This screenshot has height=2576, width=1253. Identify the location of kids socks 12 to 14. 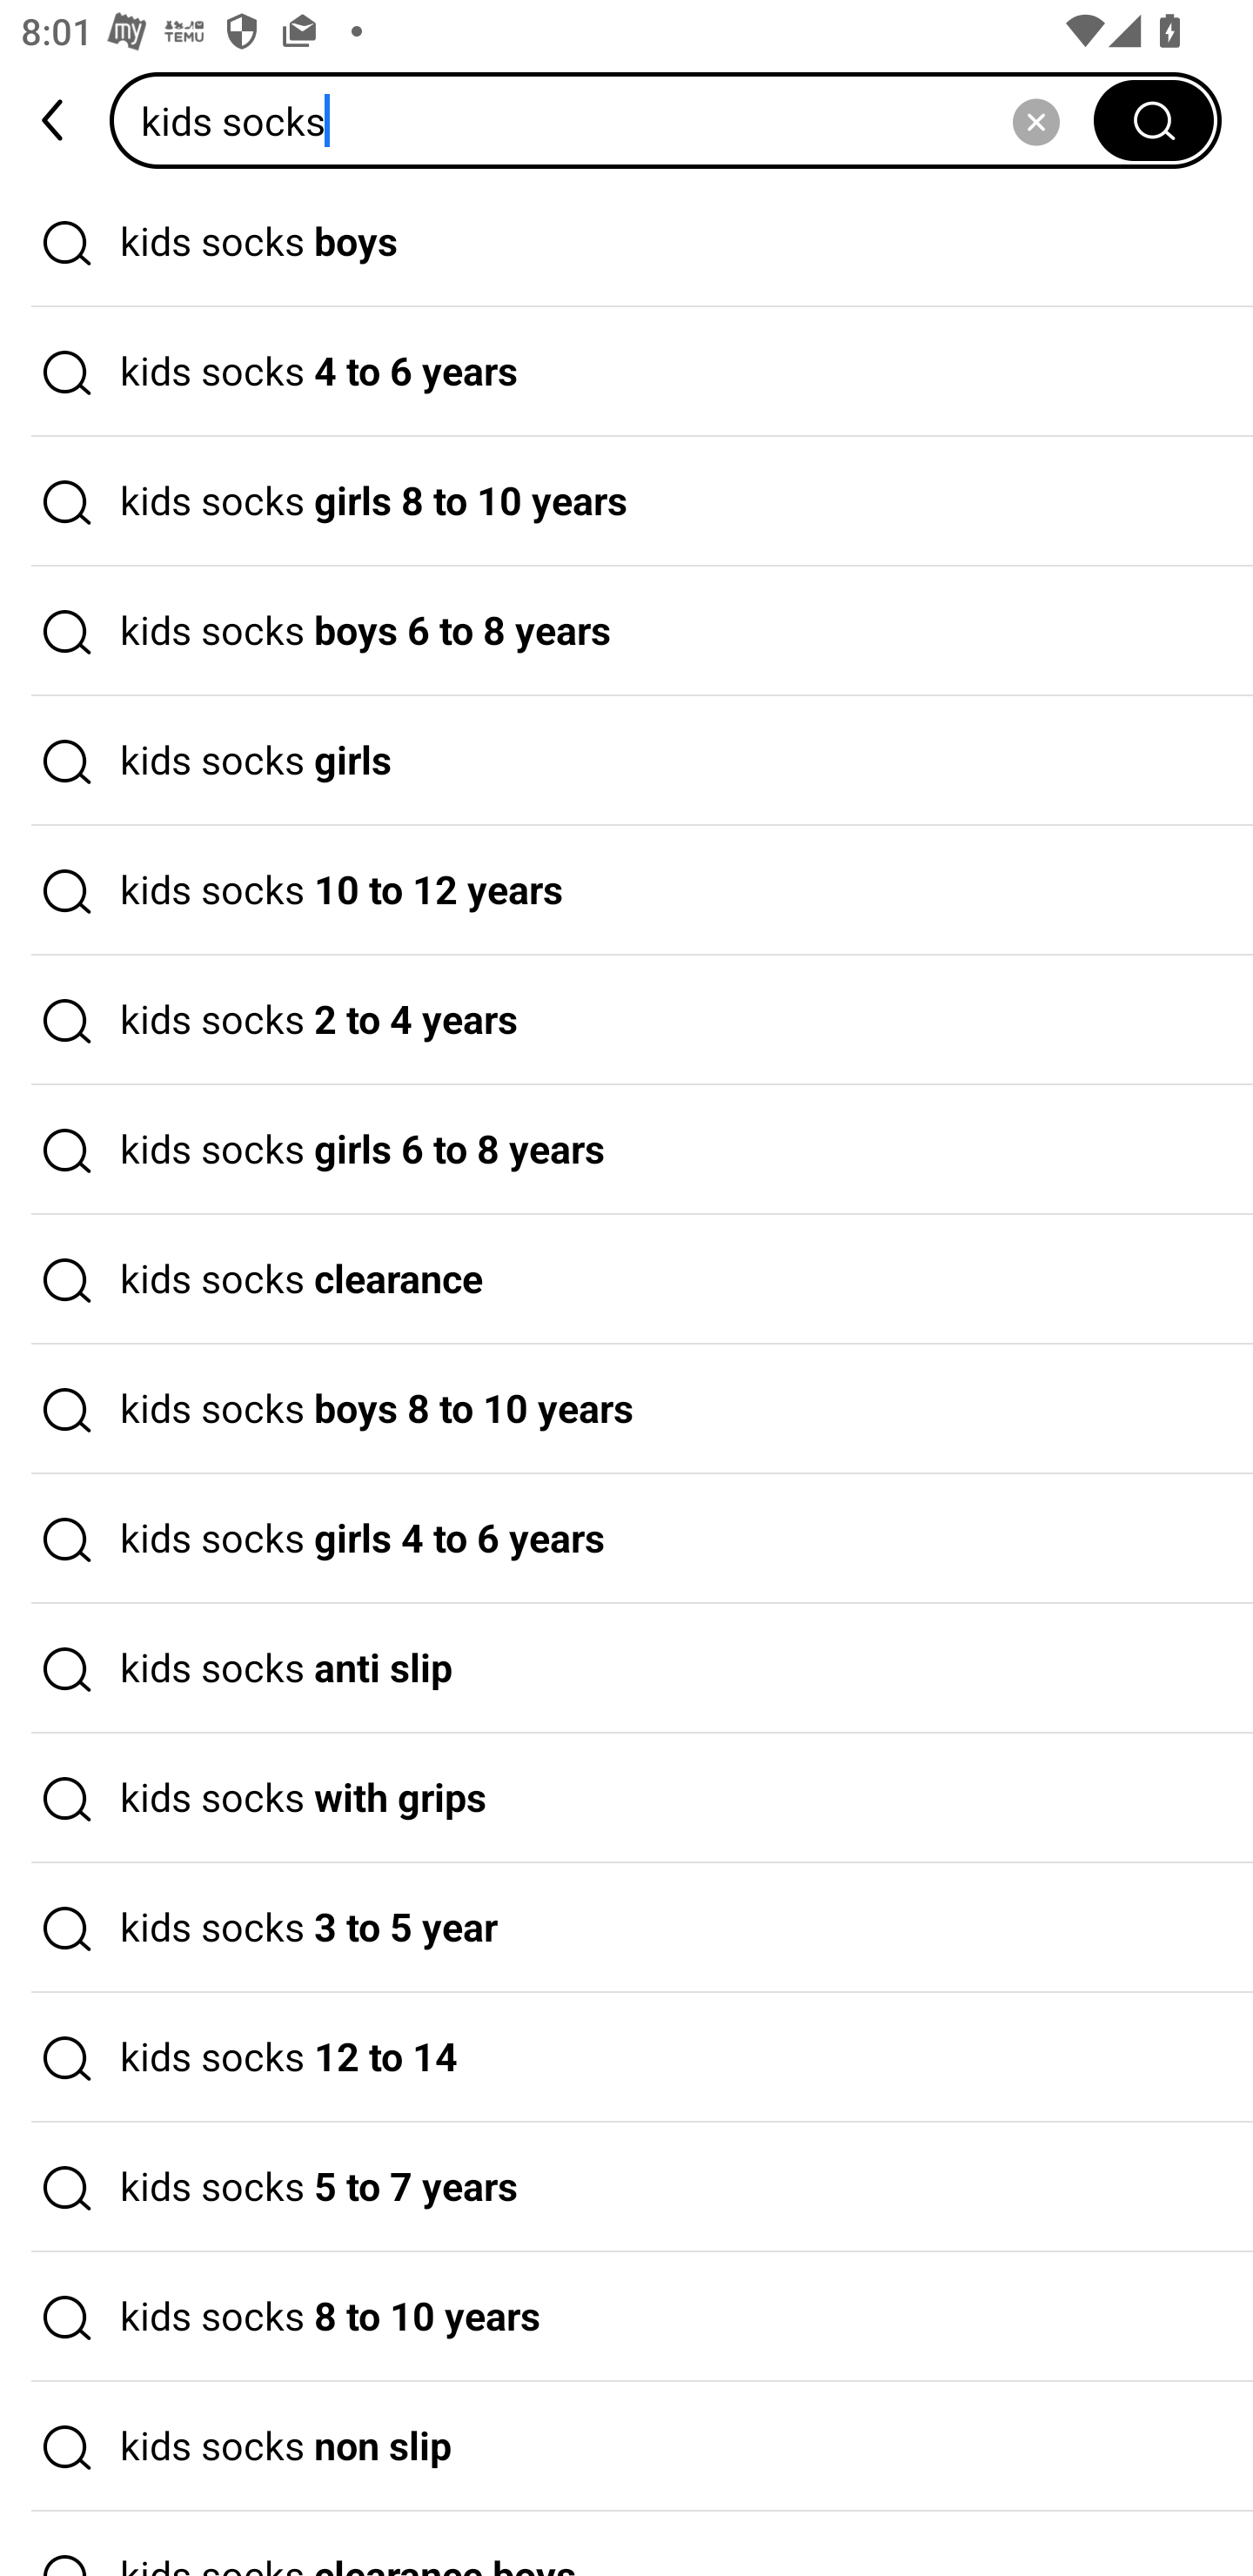
(626, 2058).